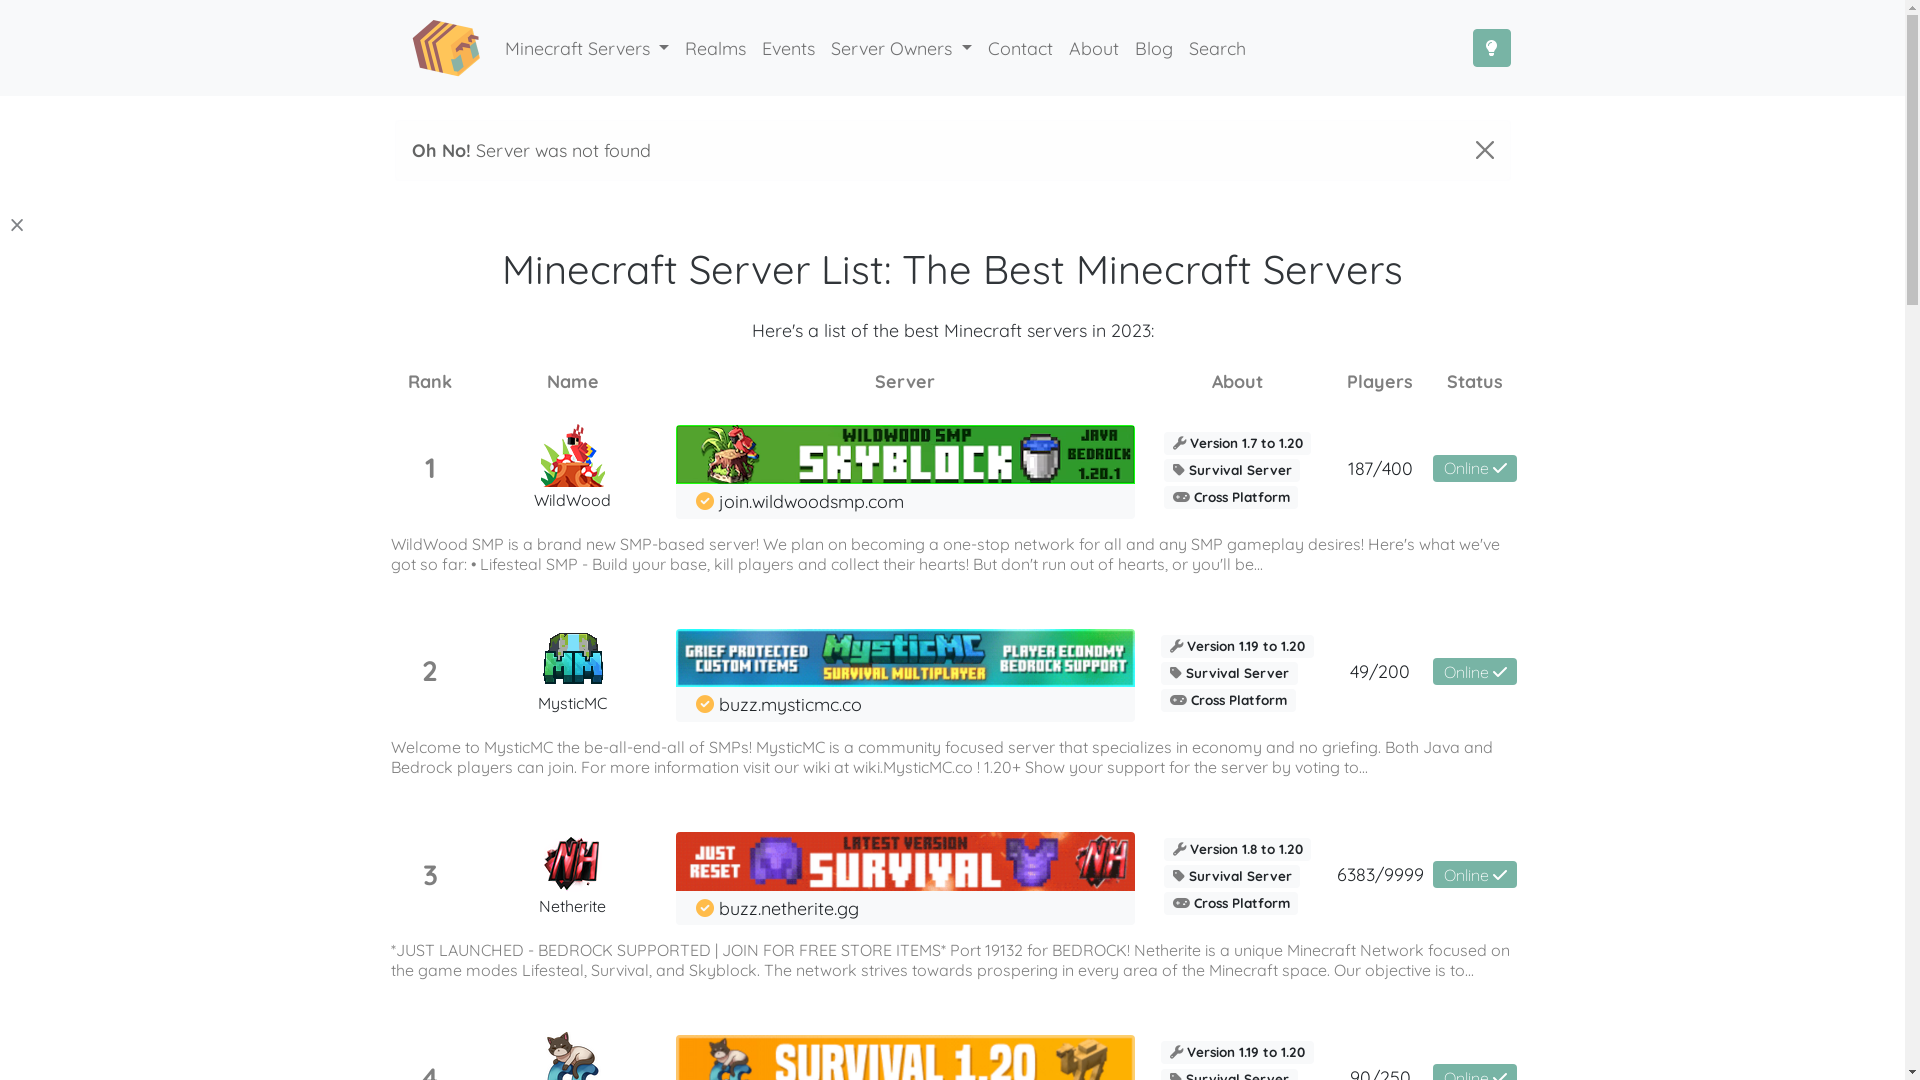 The width and height of the screenshot is (1920, 1080). Describe the element at coordinates (1232, 874) in the screenshot. I see `Survival Server` at that location.